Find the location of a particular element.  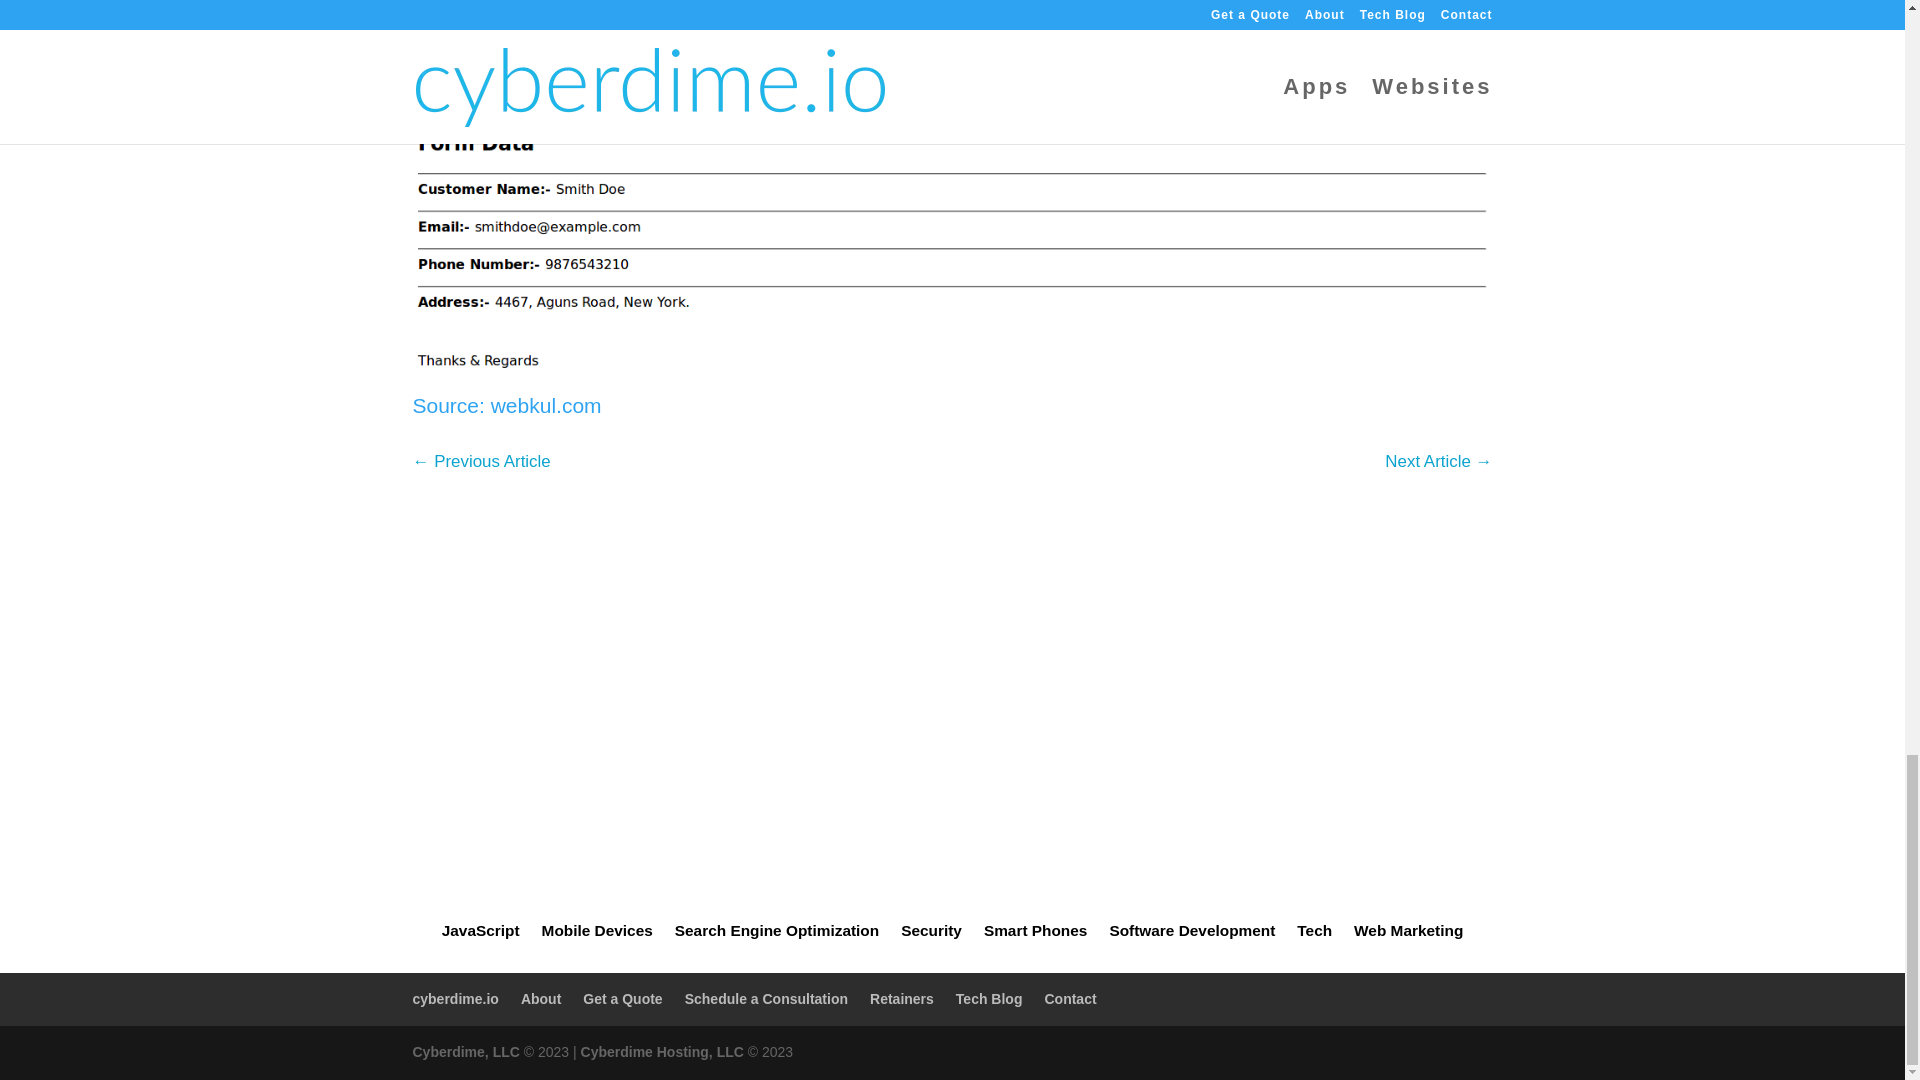

Search Engine Optimization is located at coordinates (777, 935).